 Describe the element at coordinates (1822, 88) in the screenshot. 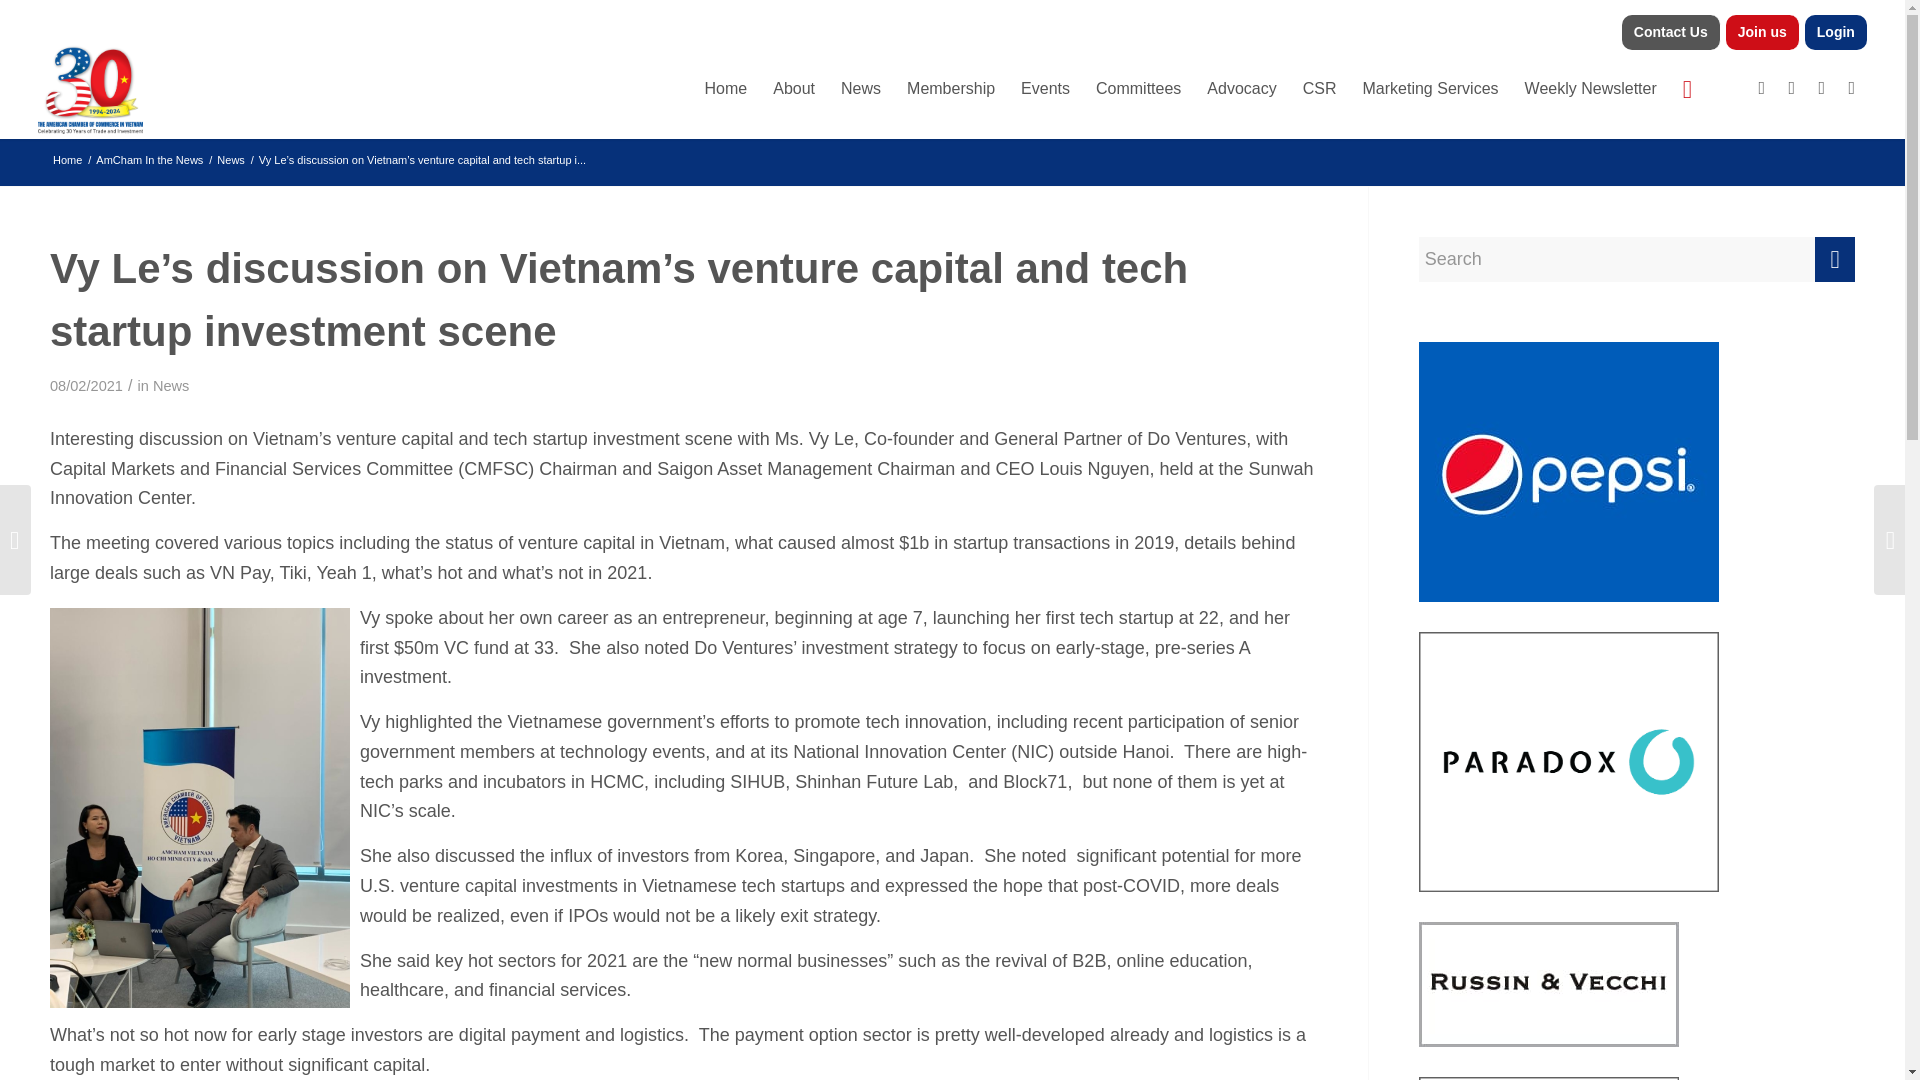

I see `Instagram` at that location.